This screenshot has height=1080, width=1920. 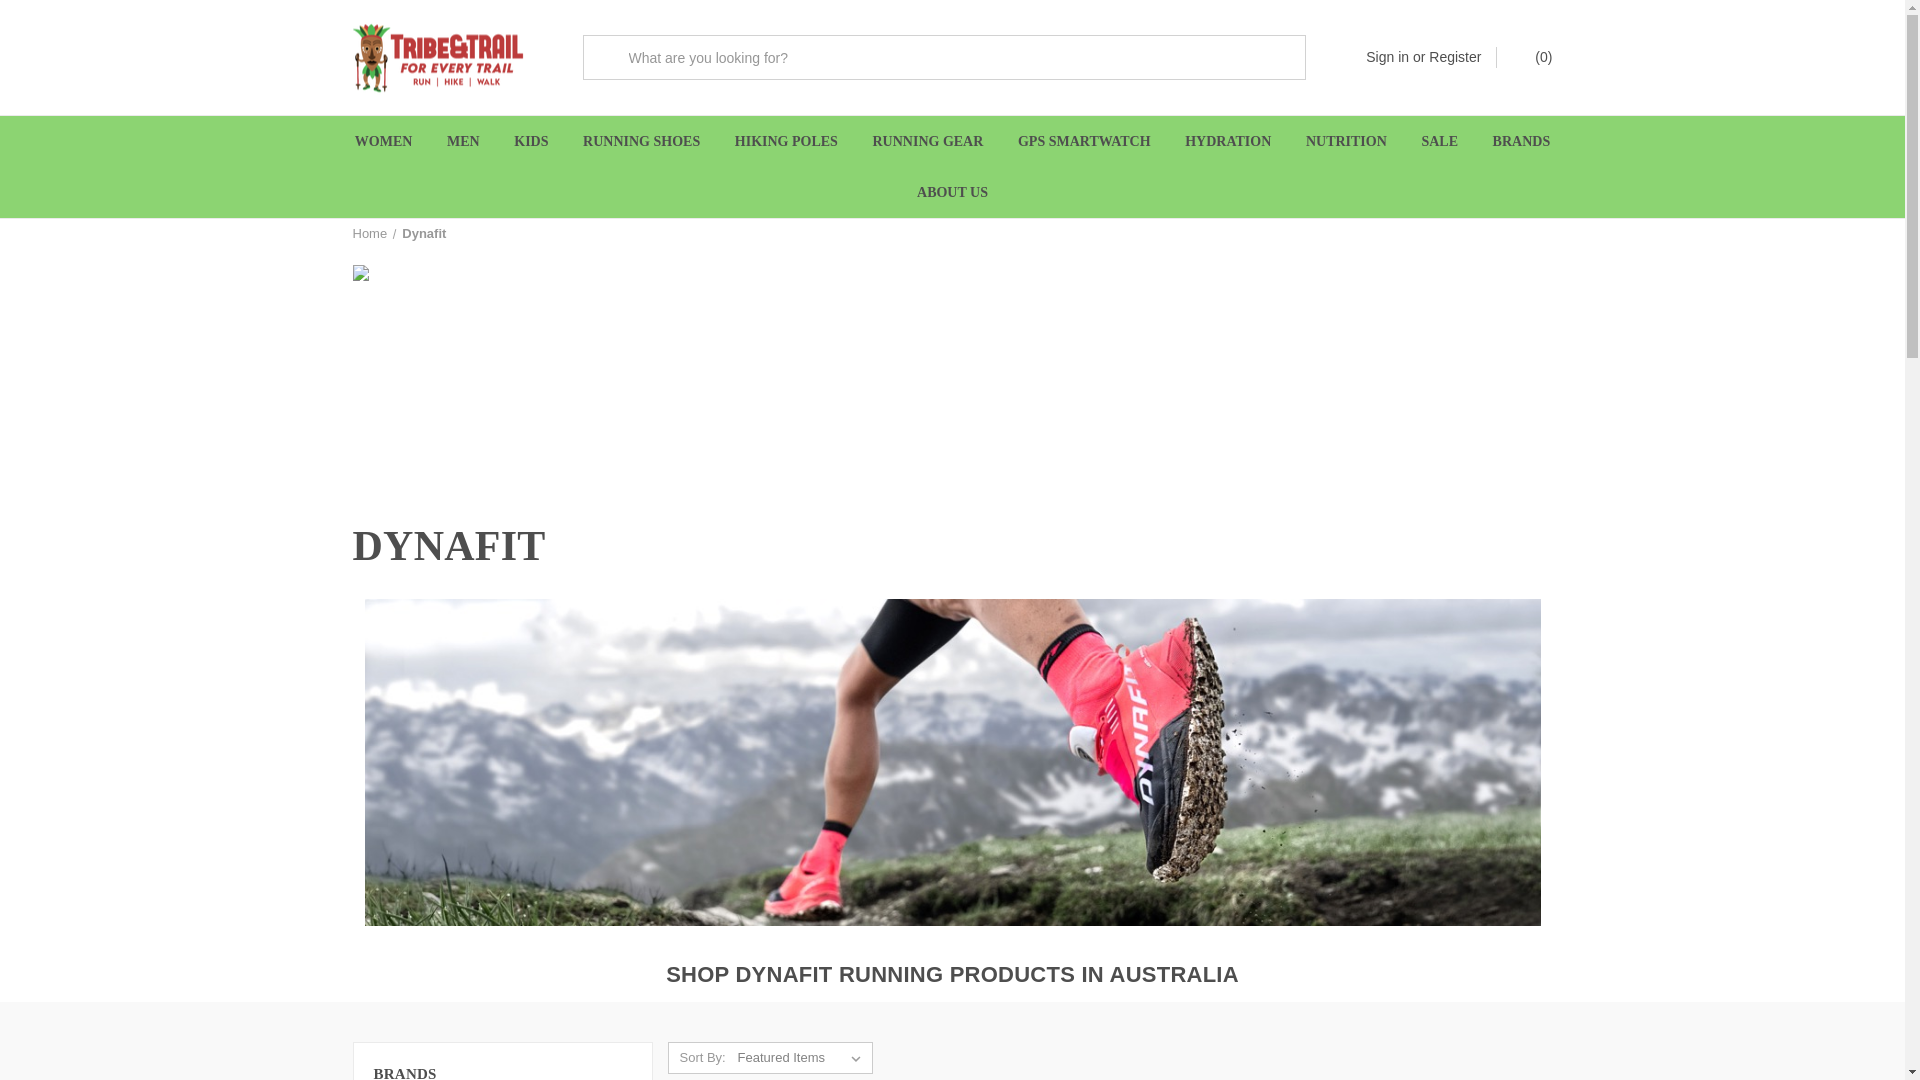 What do you see at coordinates (1387, 58) in the screenshot?
I see `Sign in` at bounding box center [1387, 58].